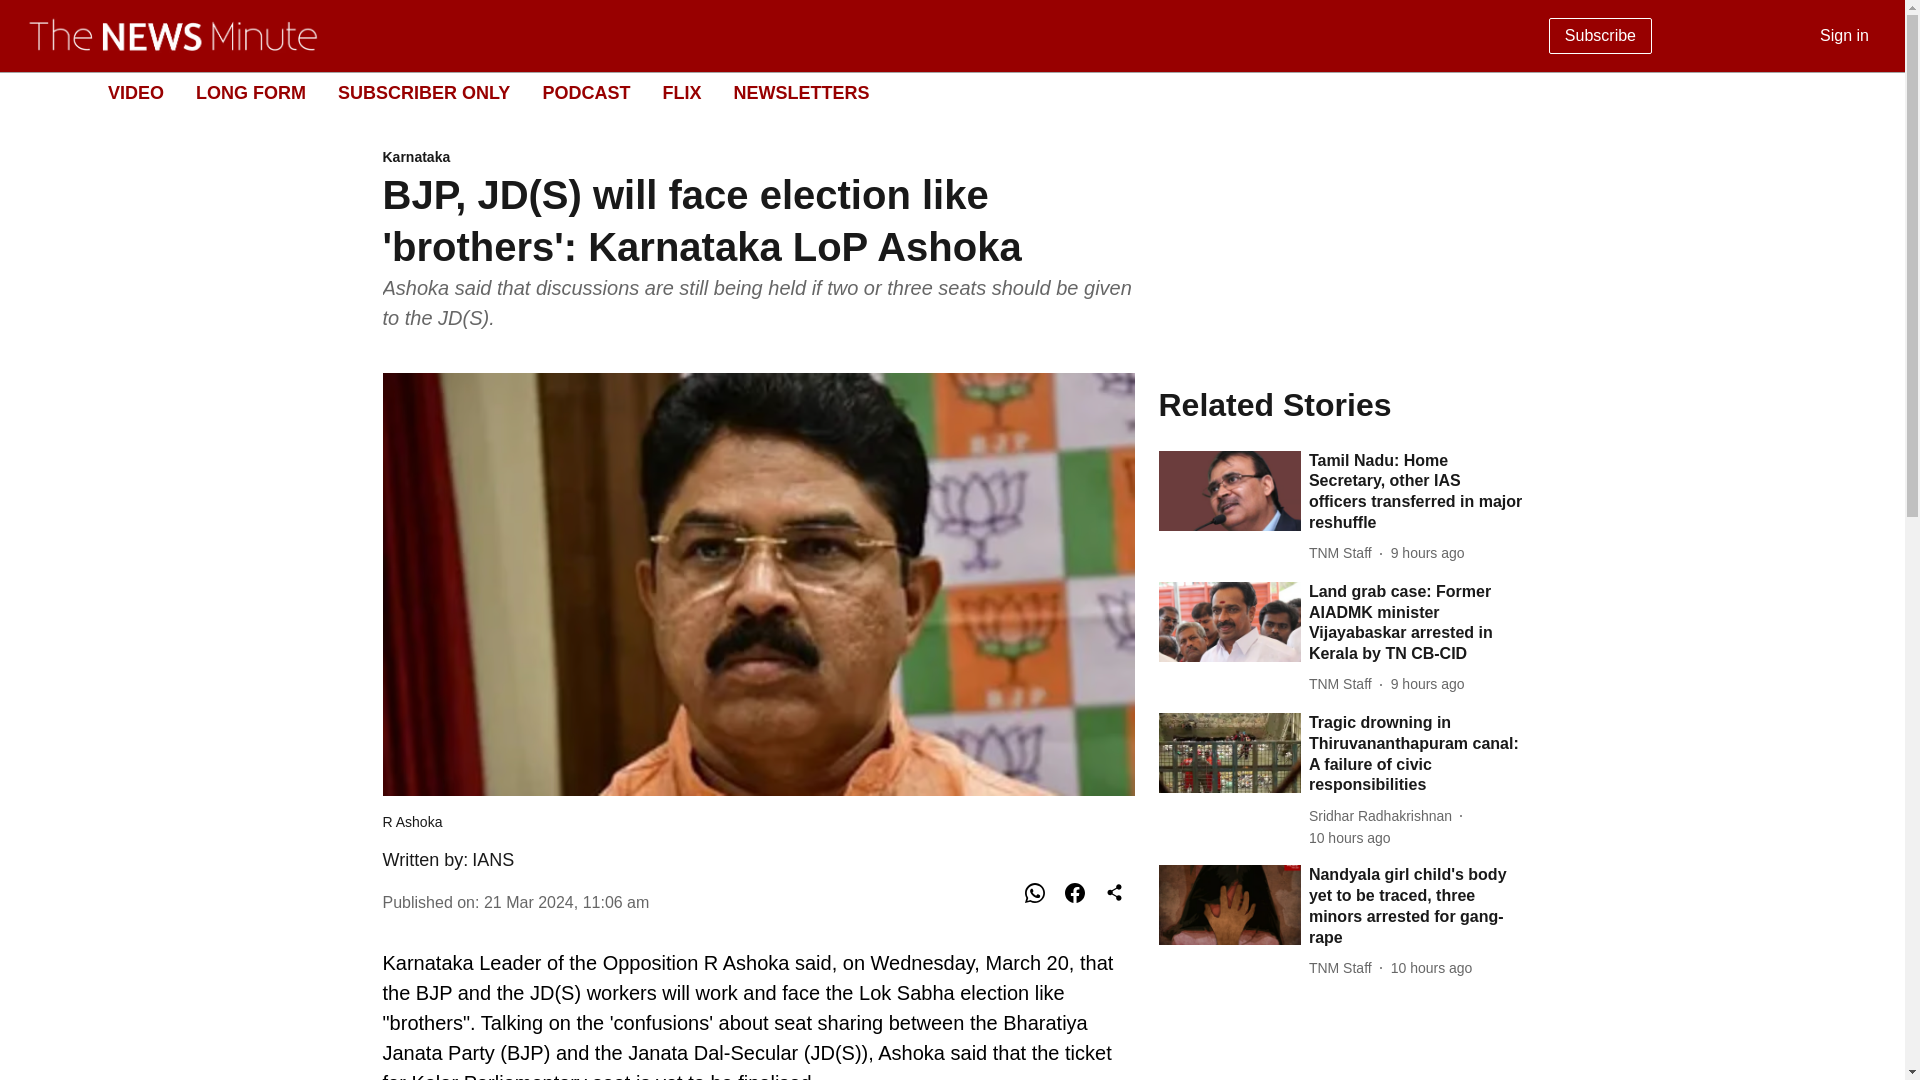 This screenshot has width=1920, height=1080. What do you see at coordinates (1344, 684) in the screenshot?
I see `LONG FORM` at bounding box center [1344, 684].